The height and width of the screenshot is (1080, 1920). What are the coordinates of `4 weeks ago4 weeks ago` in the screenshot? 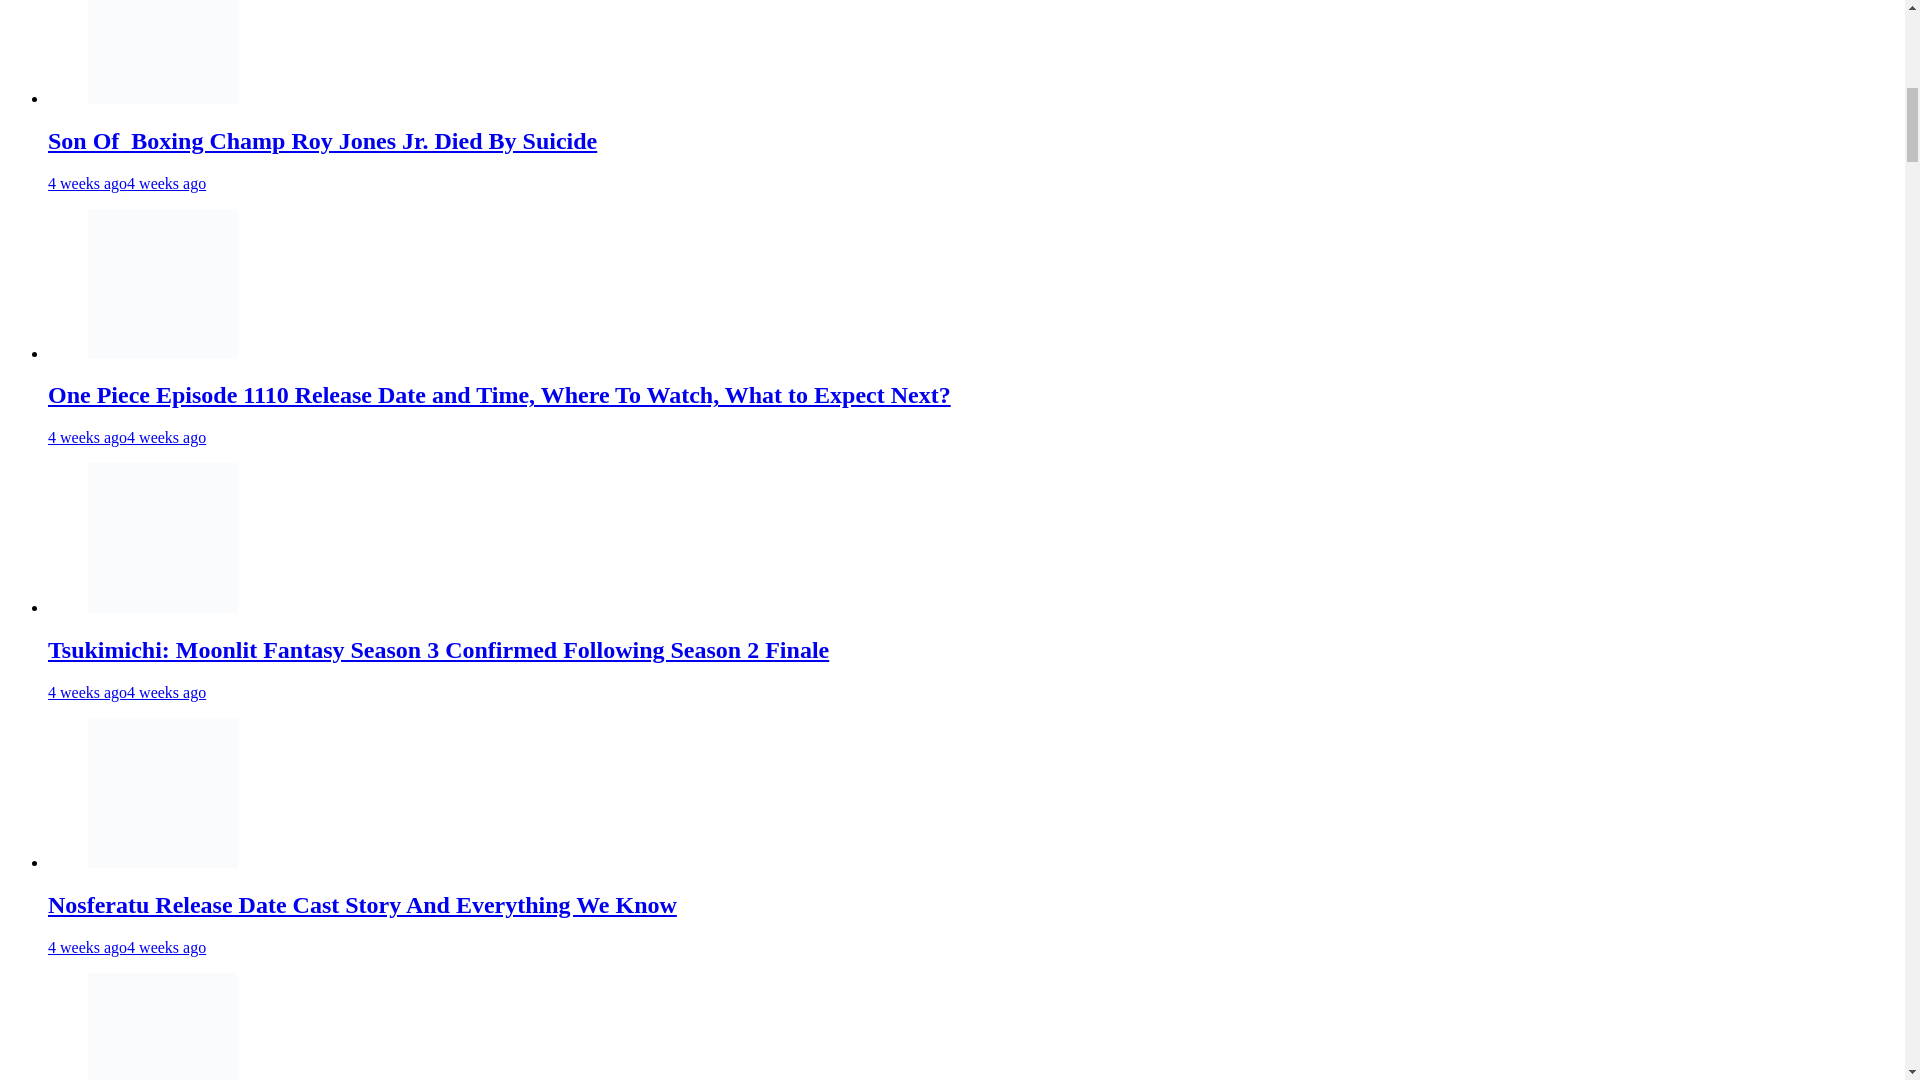 It's located at (126, 437).